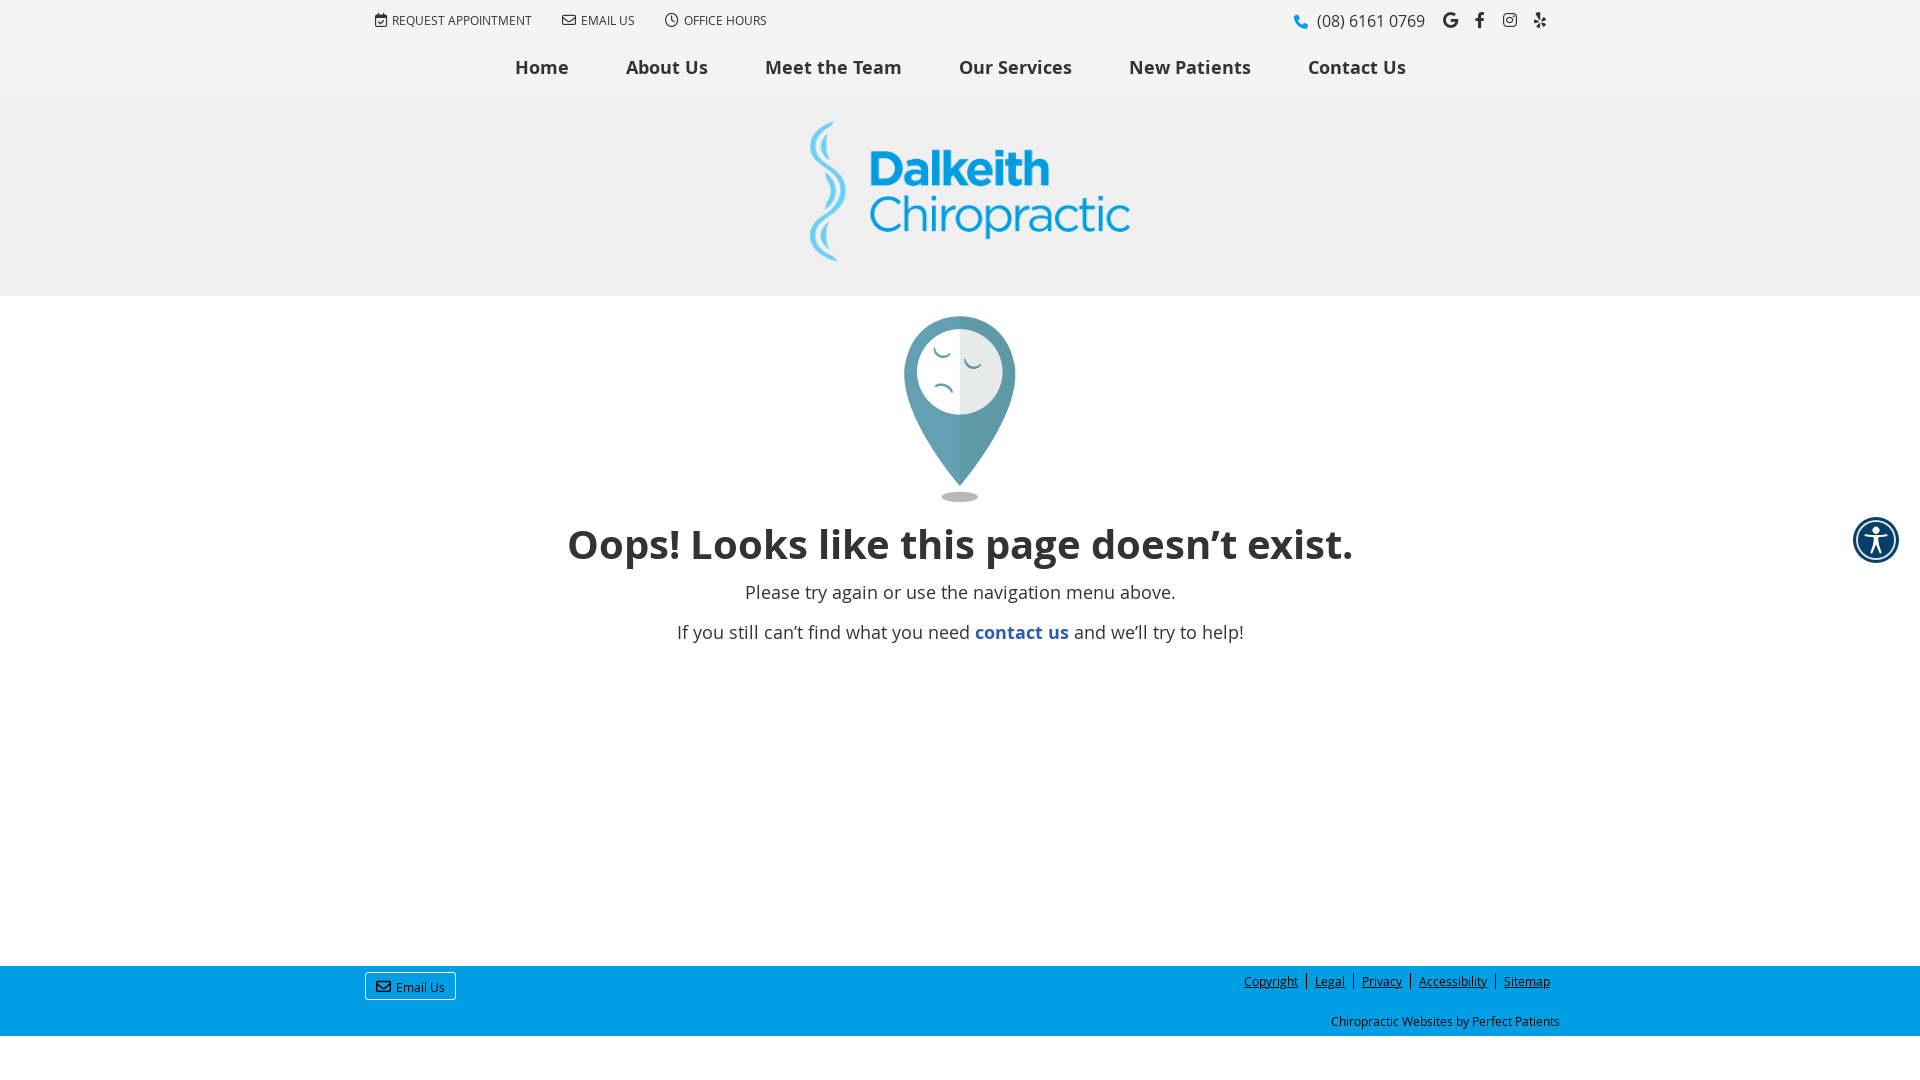  I want to click on contact us, so click(1021, 632).